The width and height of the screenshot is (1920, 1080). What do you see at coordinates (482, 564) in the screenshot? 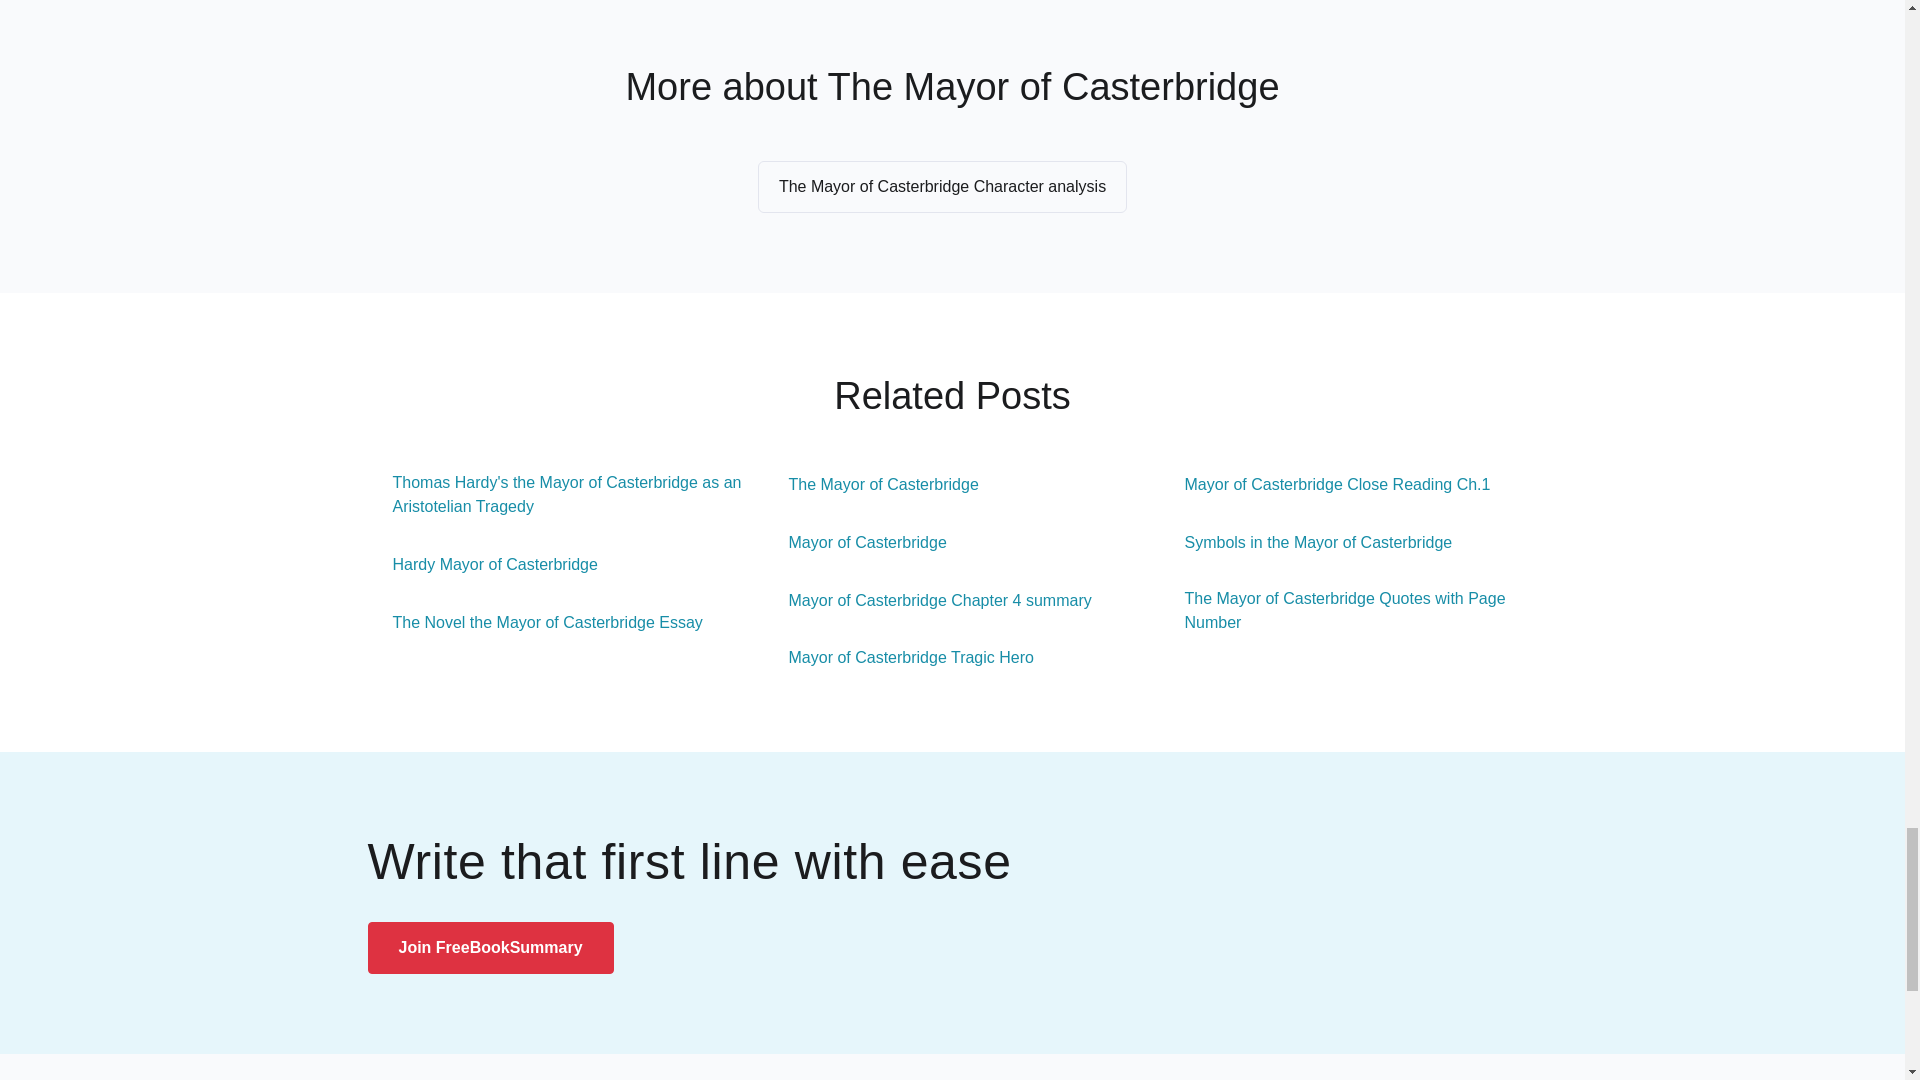
I see `Hardy Mayor of Casterbridge` at bounding box center [482, 564].